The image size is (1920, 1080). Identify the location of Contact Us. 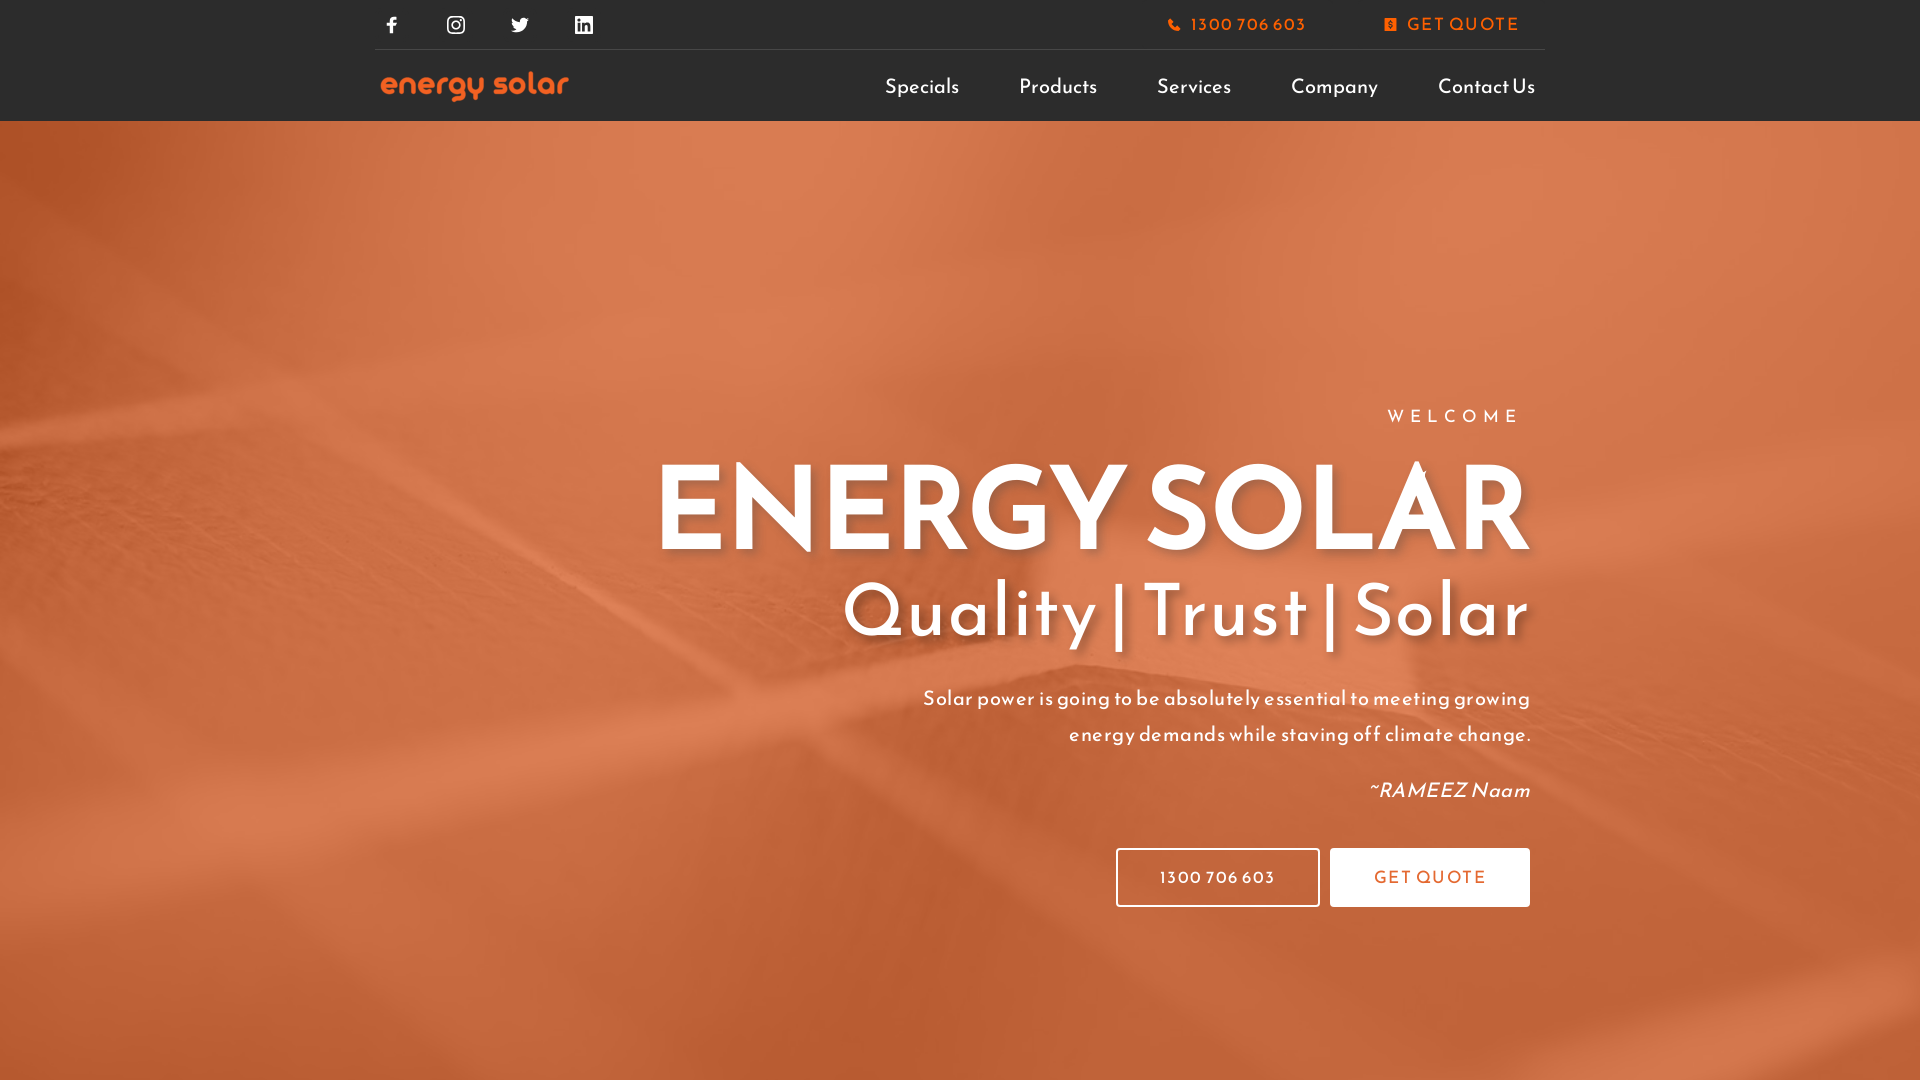
(1486, 86).